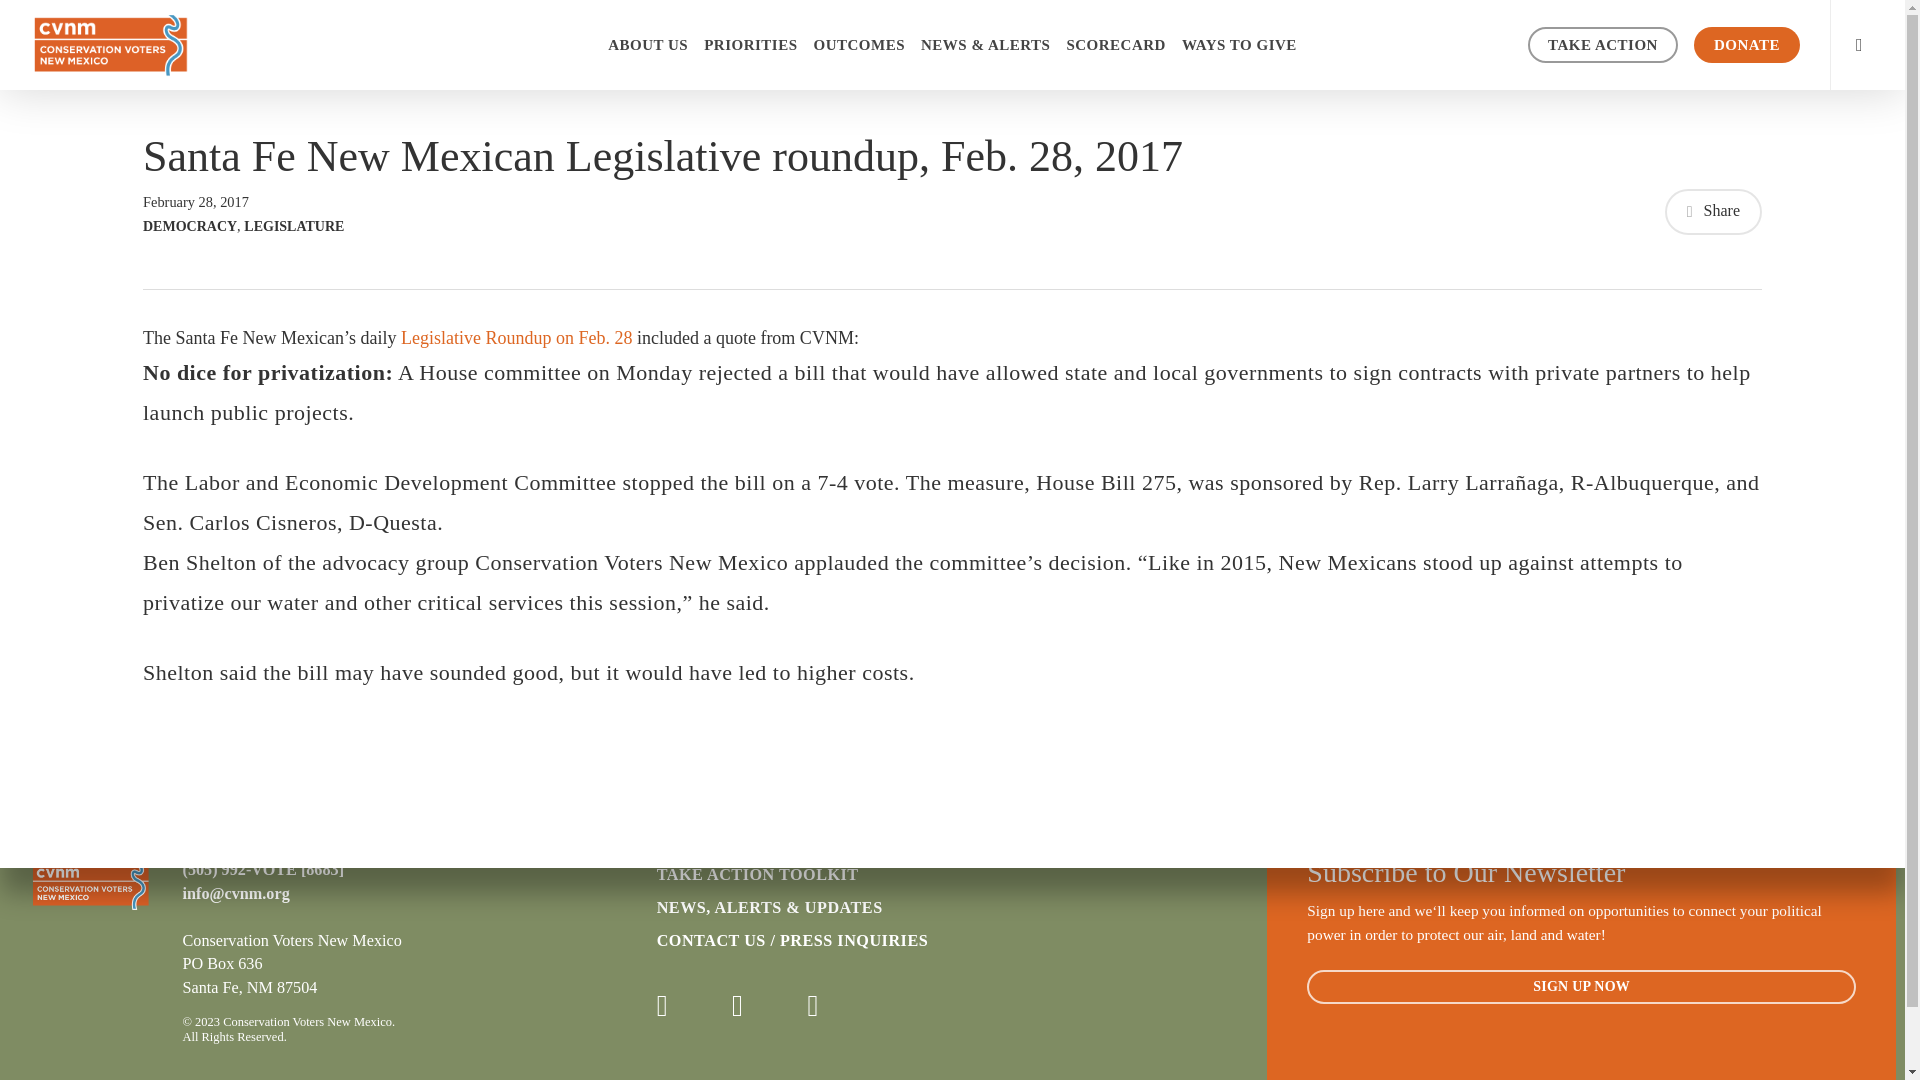  What do you see at coordinates (860, 44) in the screenshot?
I see `OUTCOMES` at bounding box center [860, 44].